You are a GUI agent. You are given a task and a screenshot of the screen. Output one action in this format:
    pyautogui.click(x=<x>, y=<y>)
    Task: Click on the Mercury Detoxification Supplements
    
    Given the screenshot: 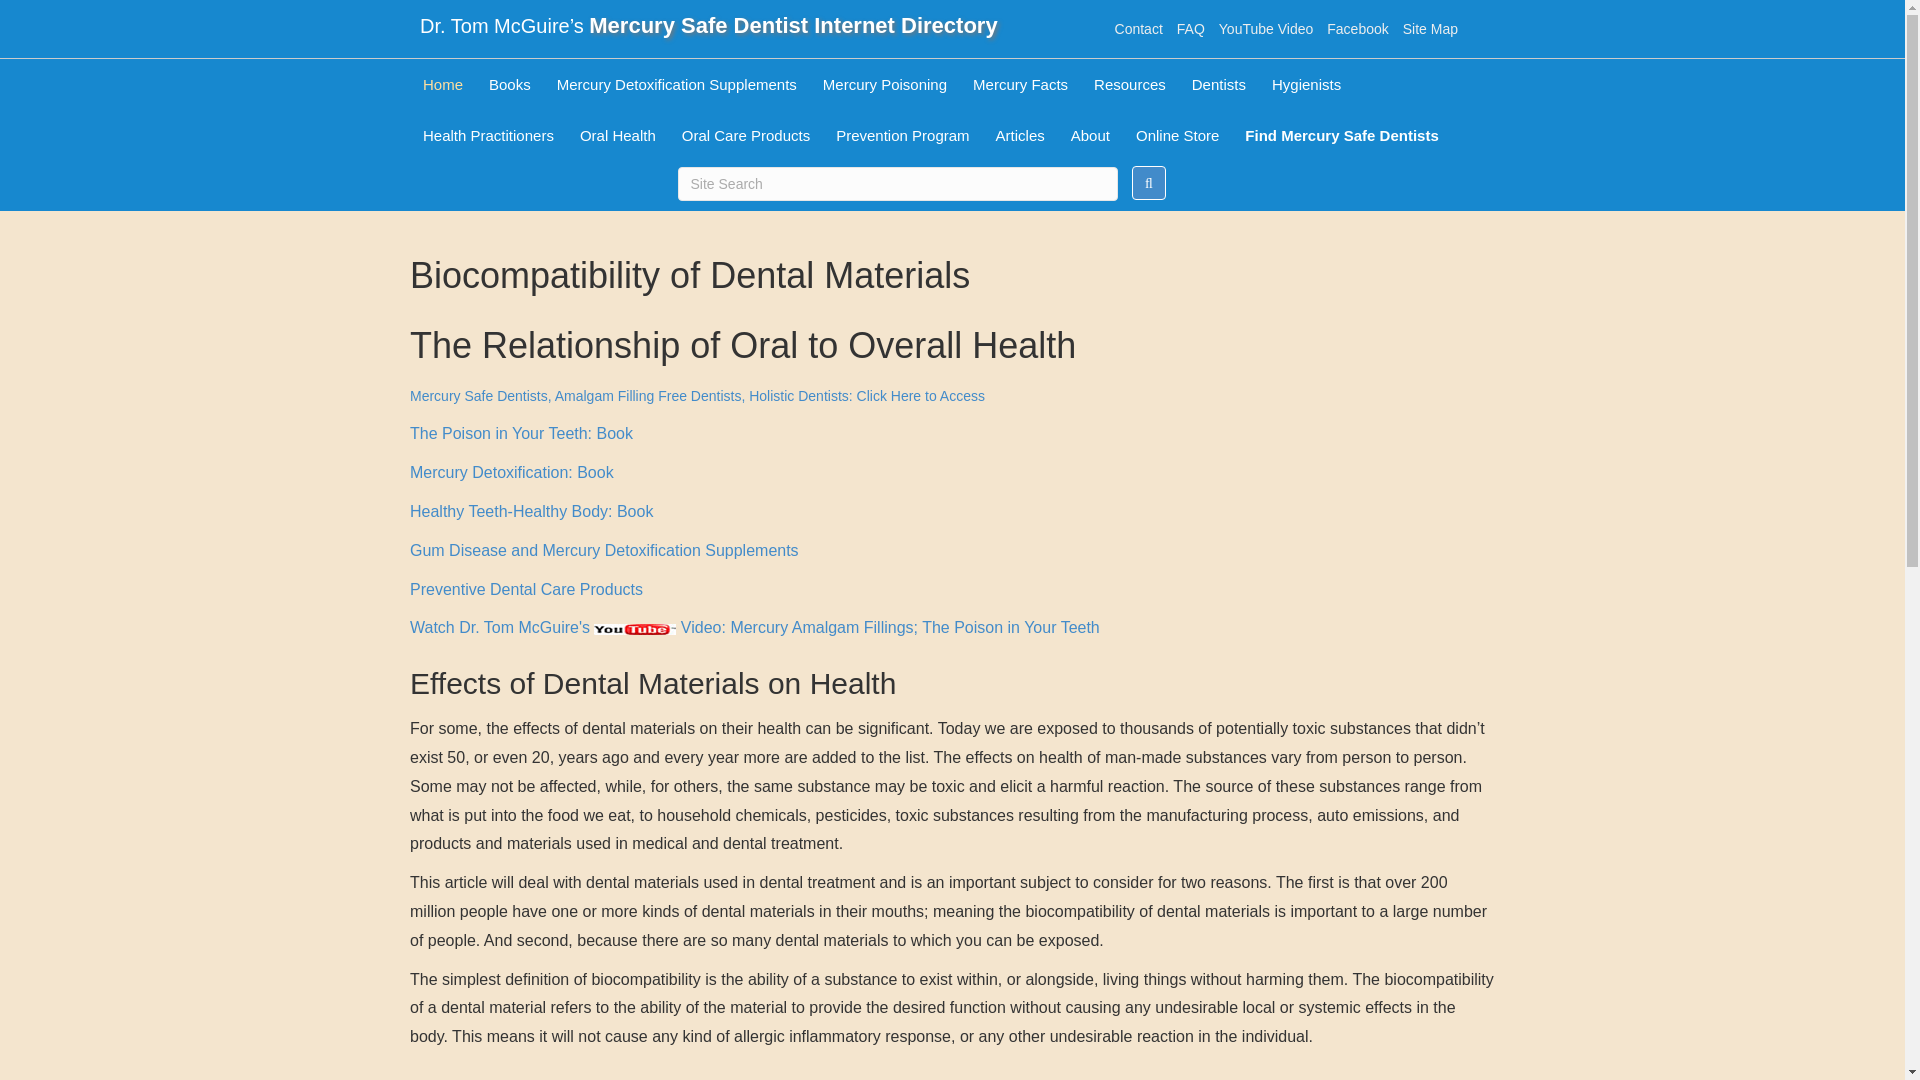 What is the action you would take?
    pyautogui.click(x=676, y=84)
    